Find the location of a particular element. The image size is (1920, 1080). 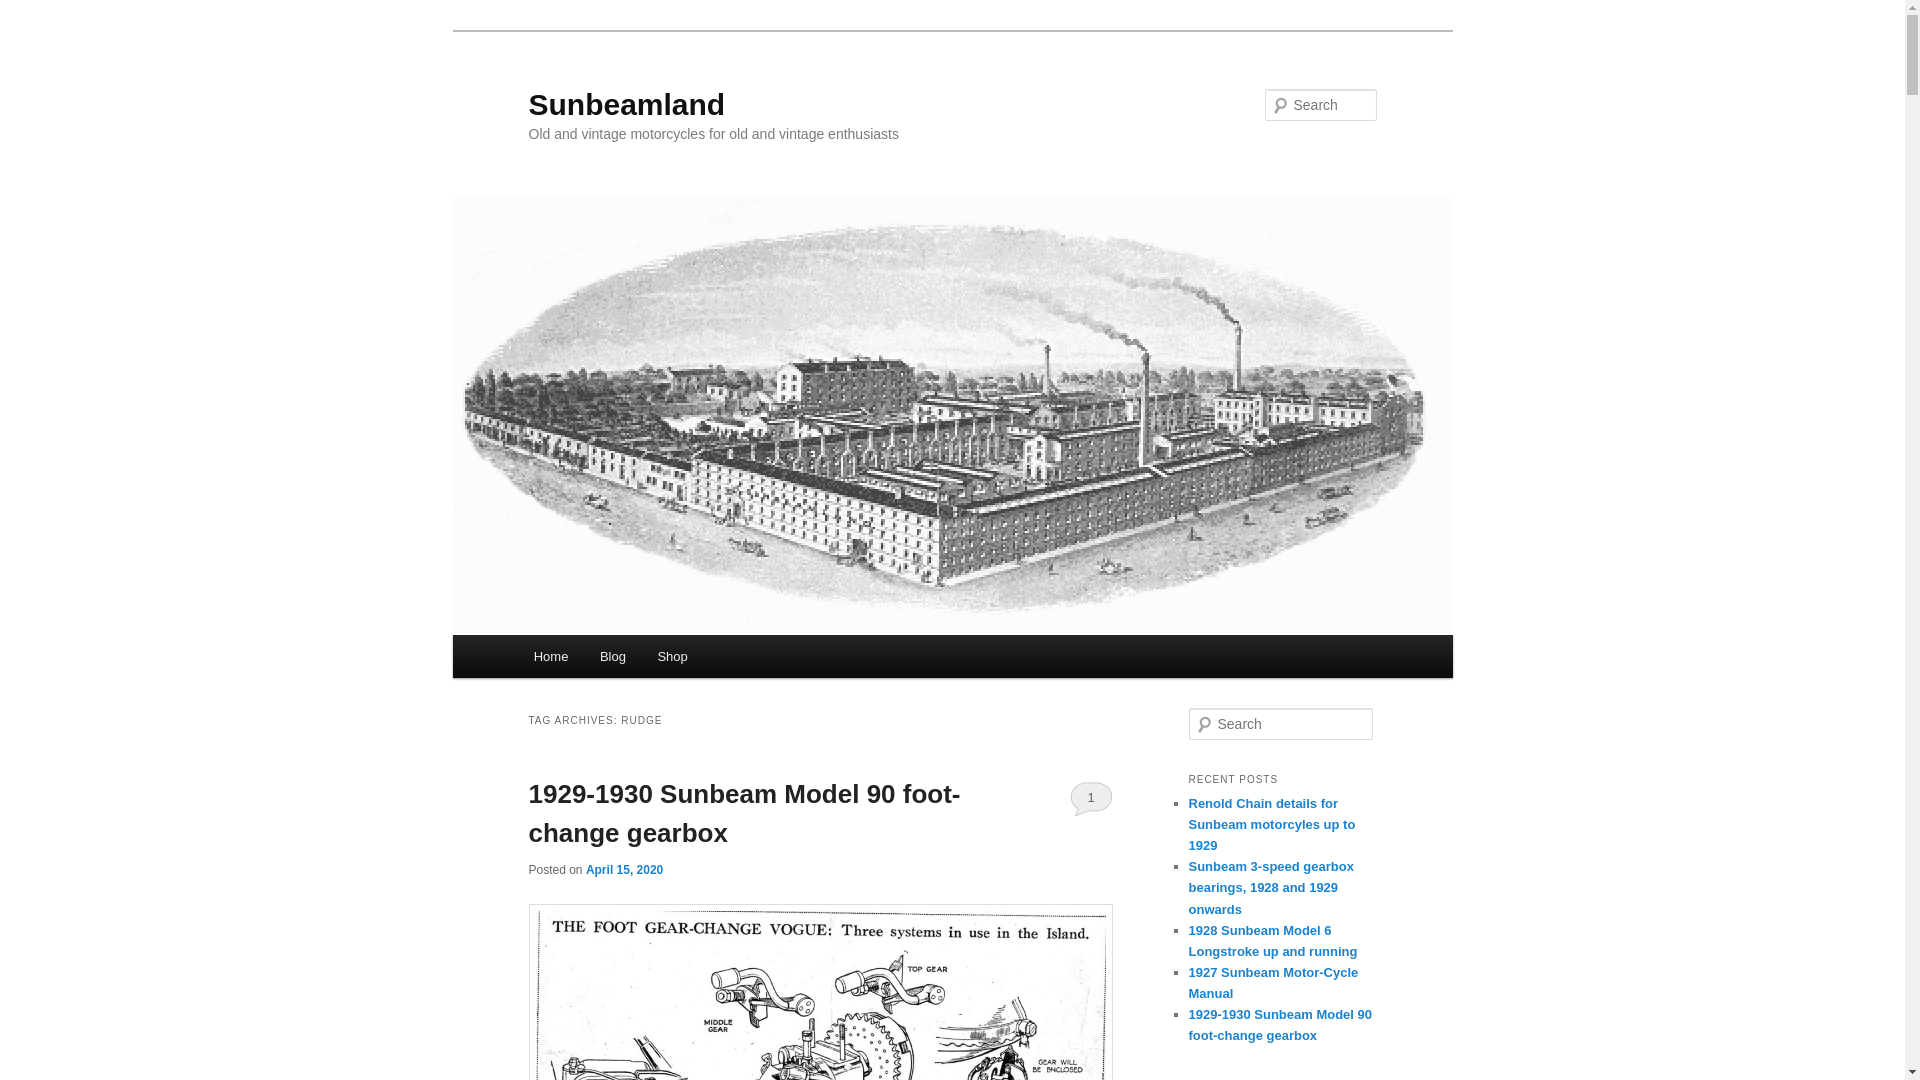

April 15, 2020 is located at coordinates (624, 869).